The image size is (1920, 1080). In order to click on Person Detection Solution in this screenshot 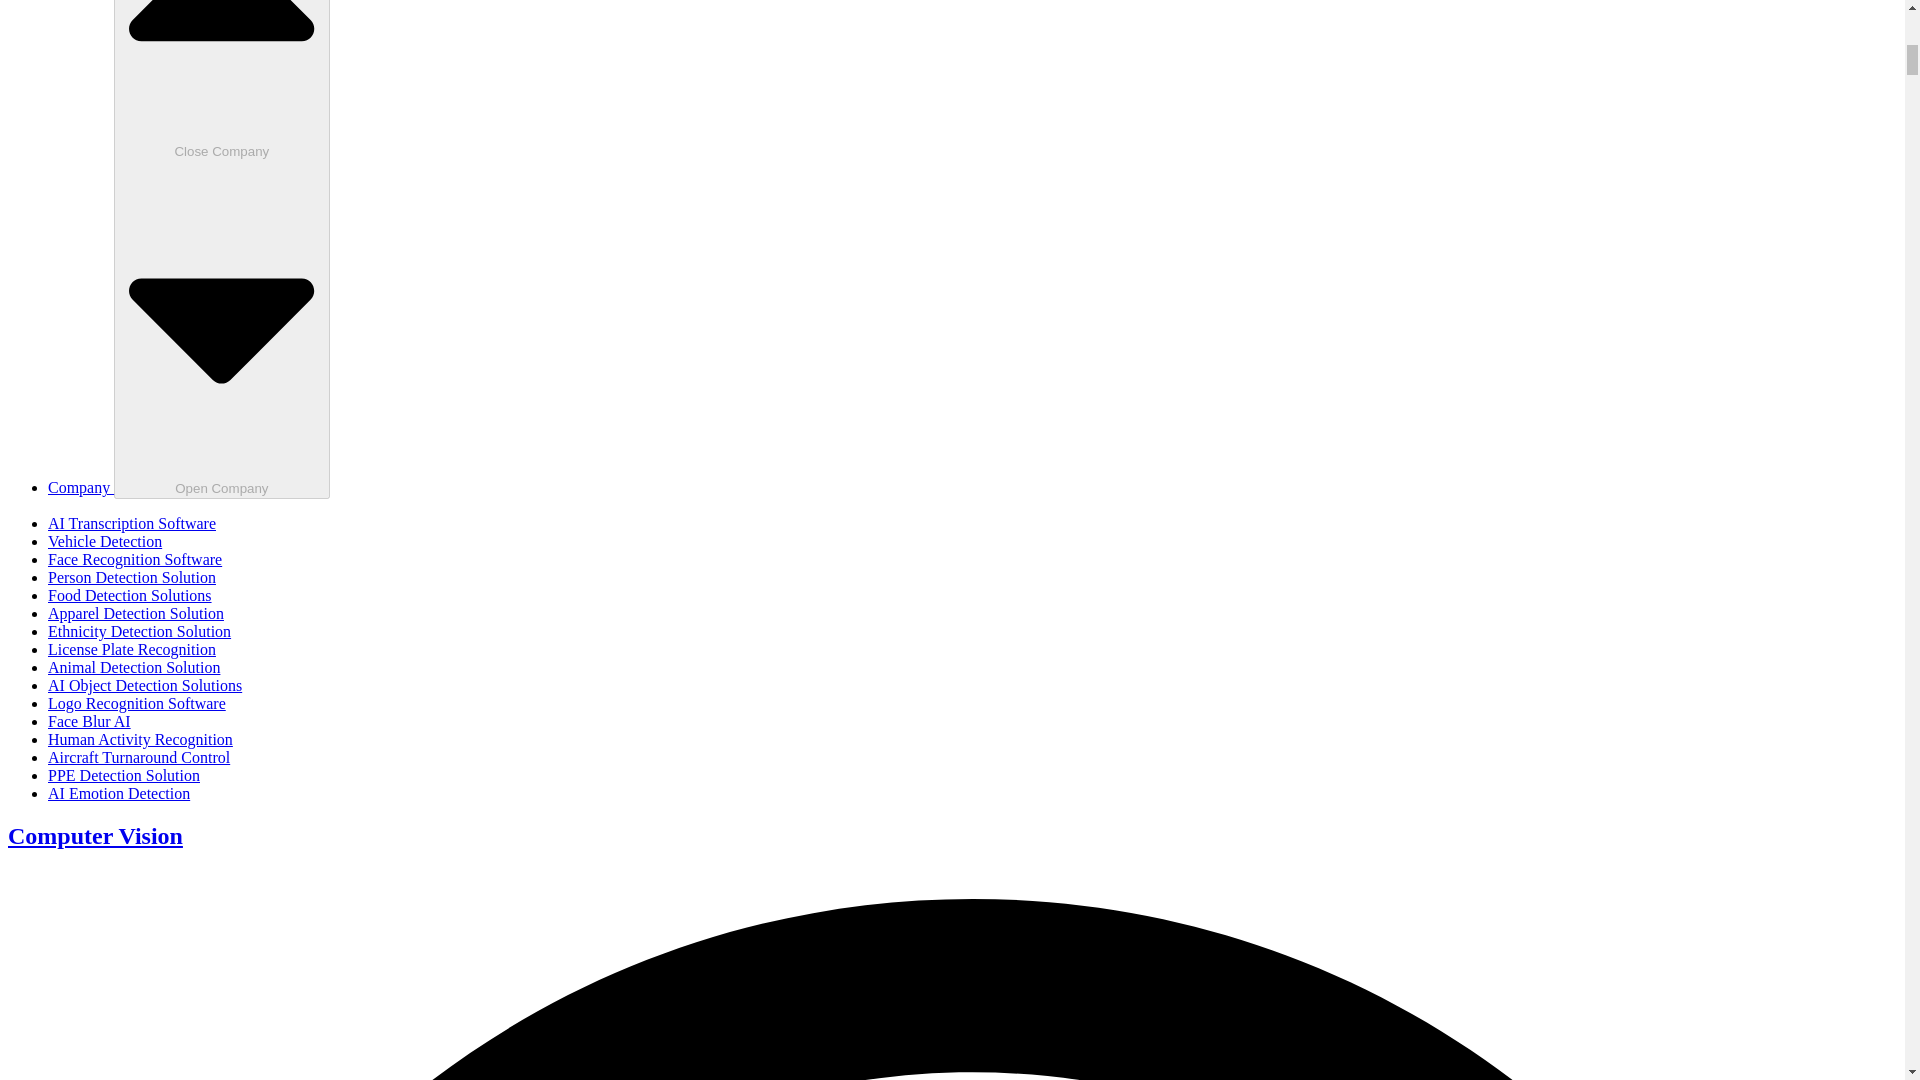, I will do `click(132, 578)`.